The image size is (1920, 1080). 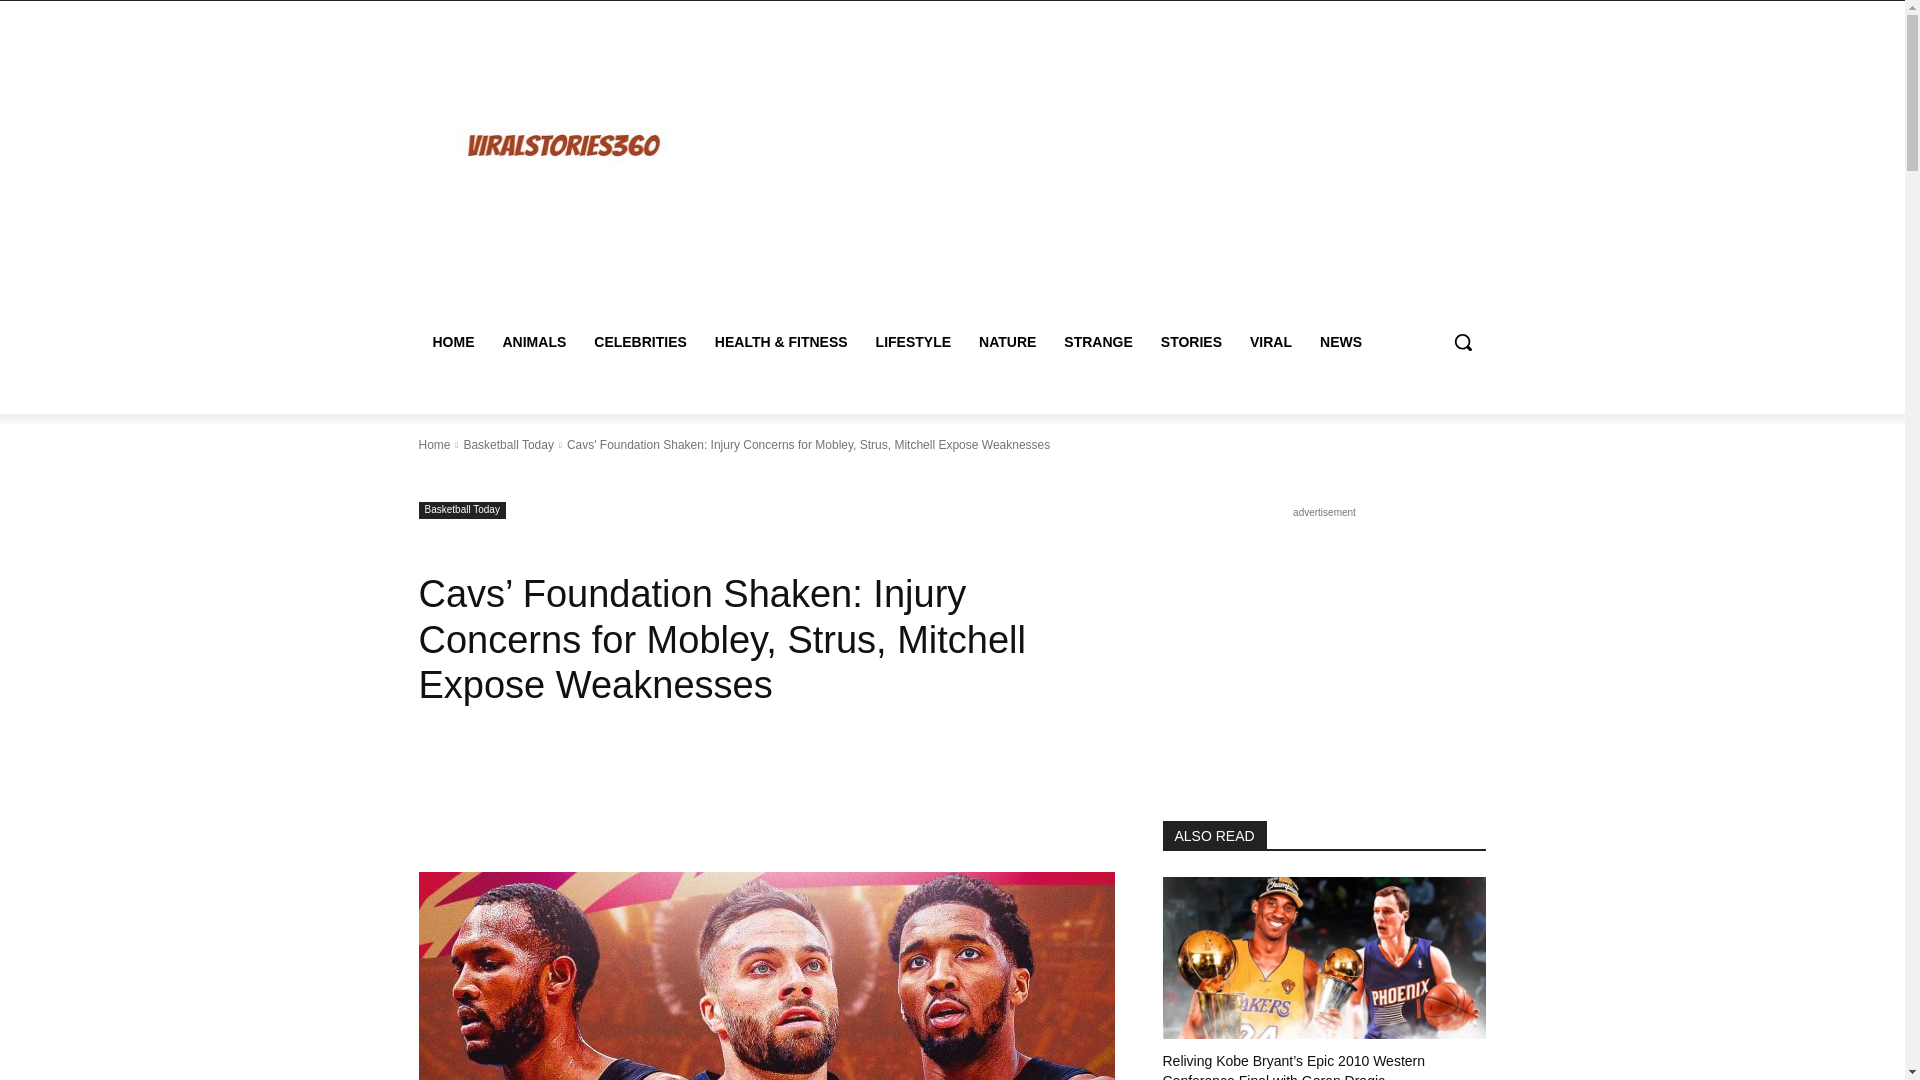 I want to click on HOME, so click(x=452, y=342).